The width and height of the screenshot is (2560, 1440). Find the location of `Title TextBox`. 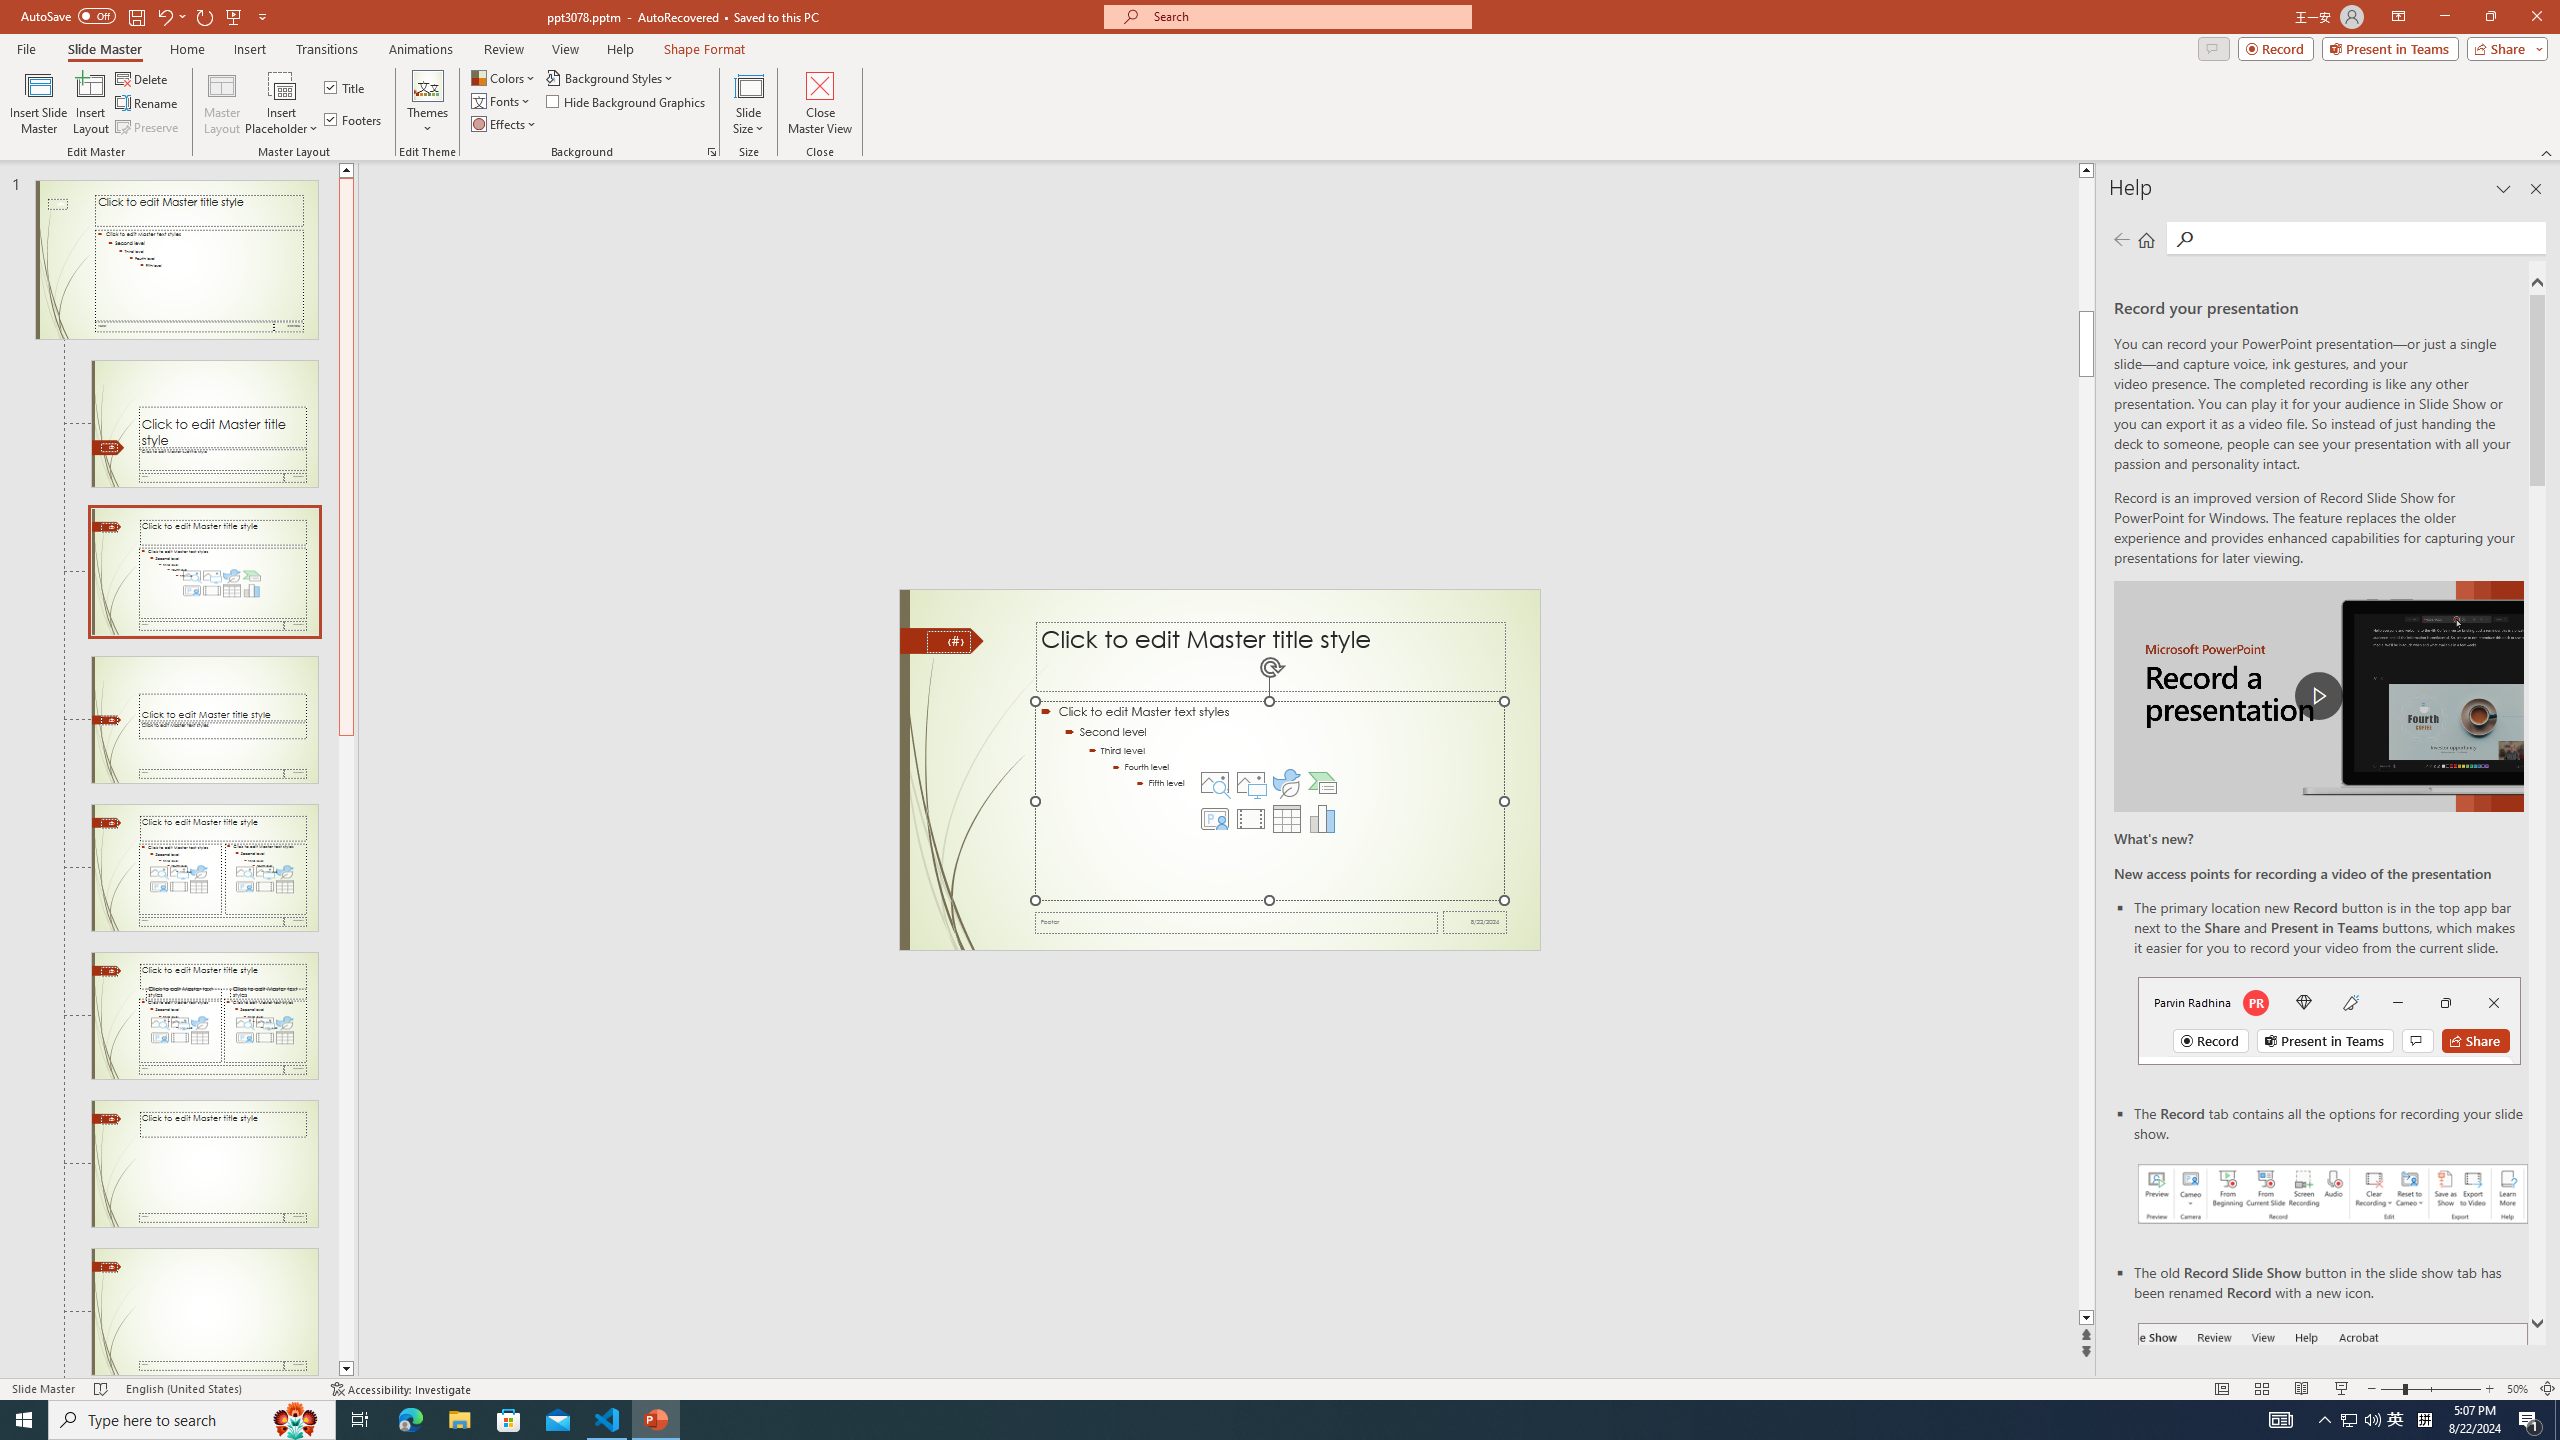

Title TextBox is located at coordinates (1270, 657).